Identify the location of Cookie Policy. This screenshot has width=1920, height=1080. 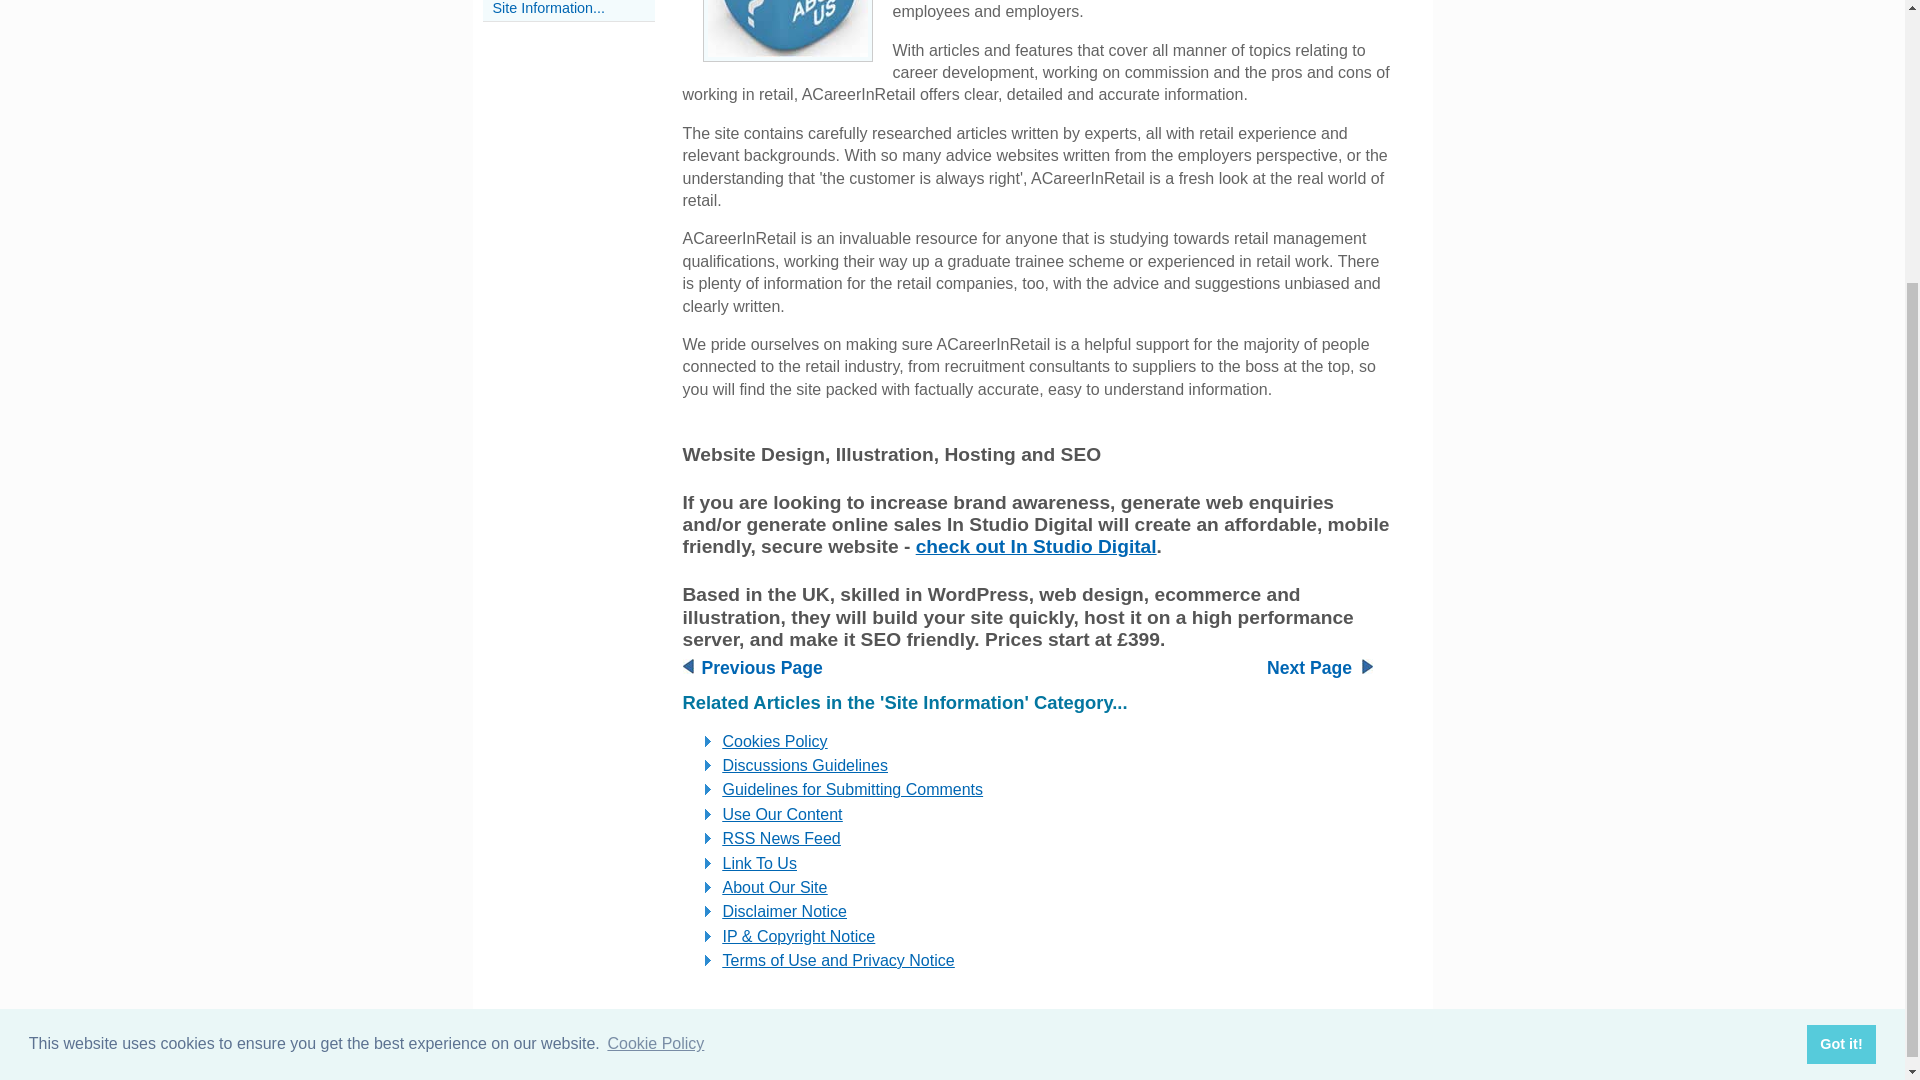
(655, 668).